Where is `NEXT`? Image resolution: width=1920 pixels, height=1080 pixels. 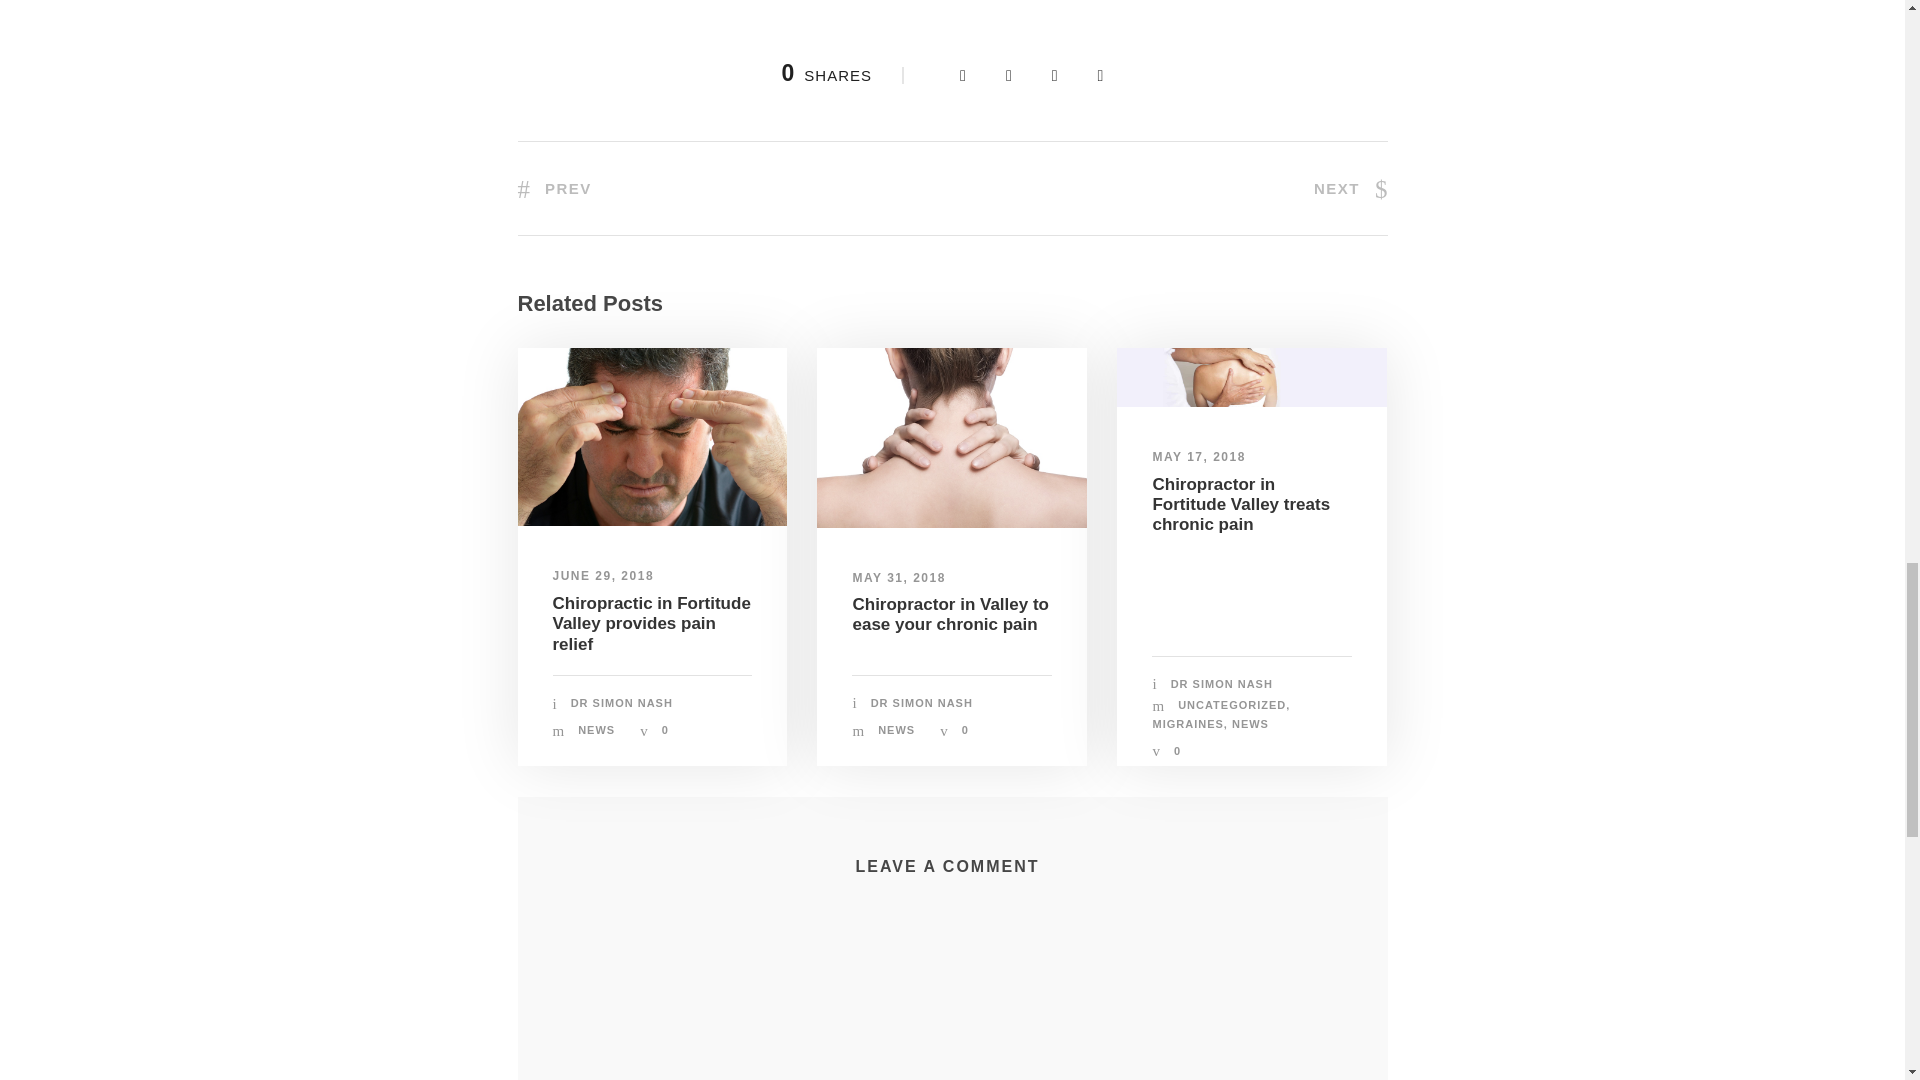
NEXT is located at coordinates (1350, 188).